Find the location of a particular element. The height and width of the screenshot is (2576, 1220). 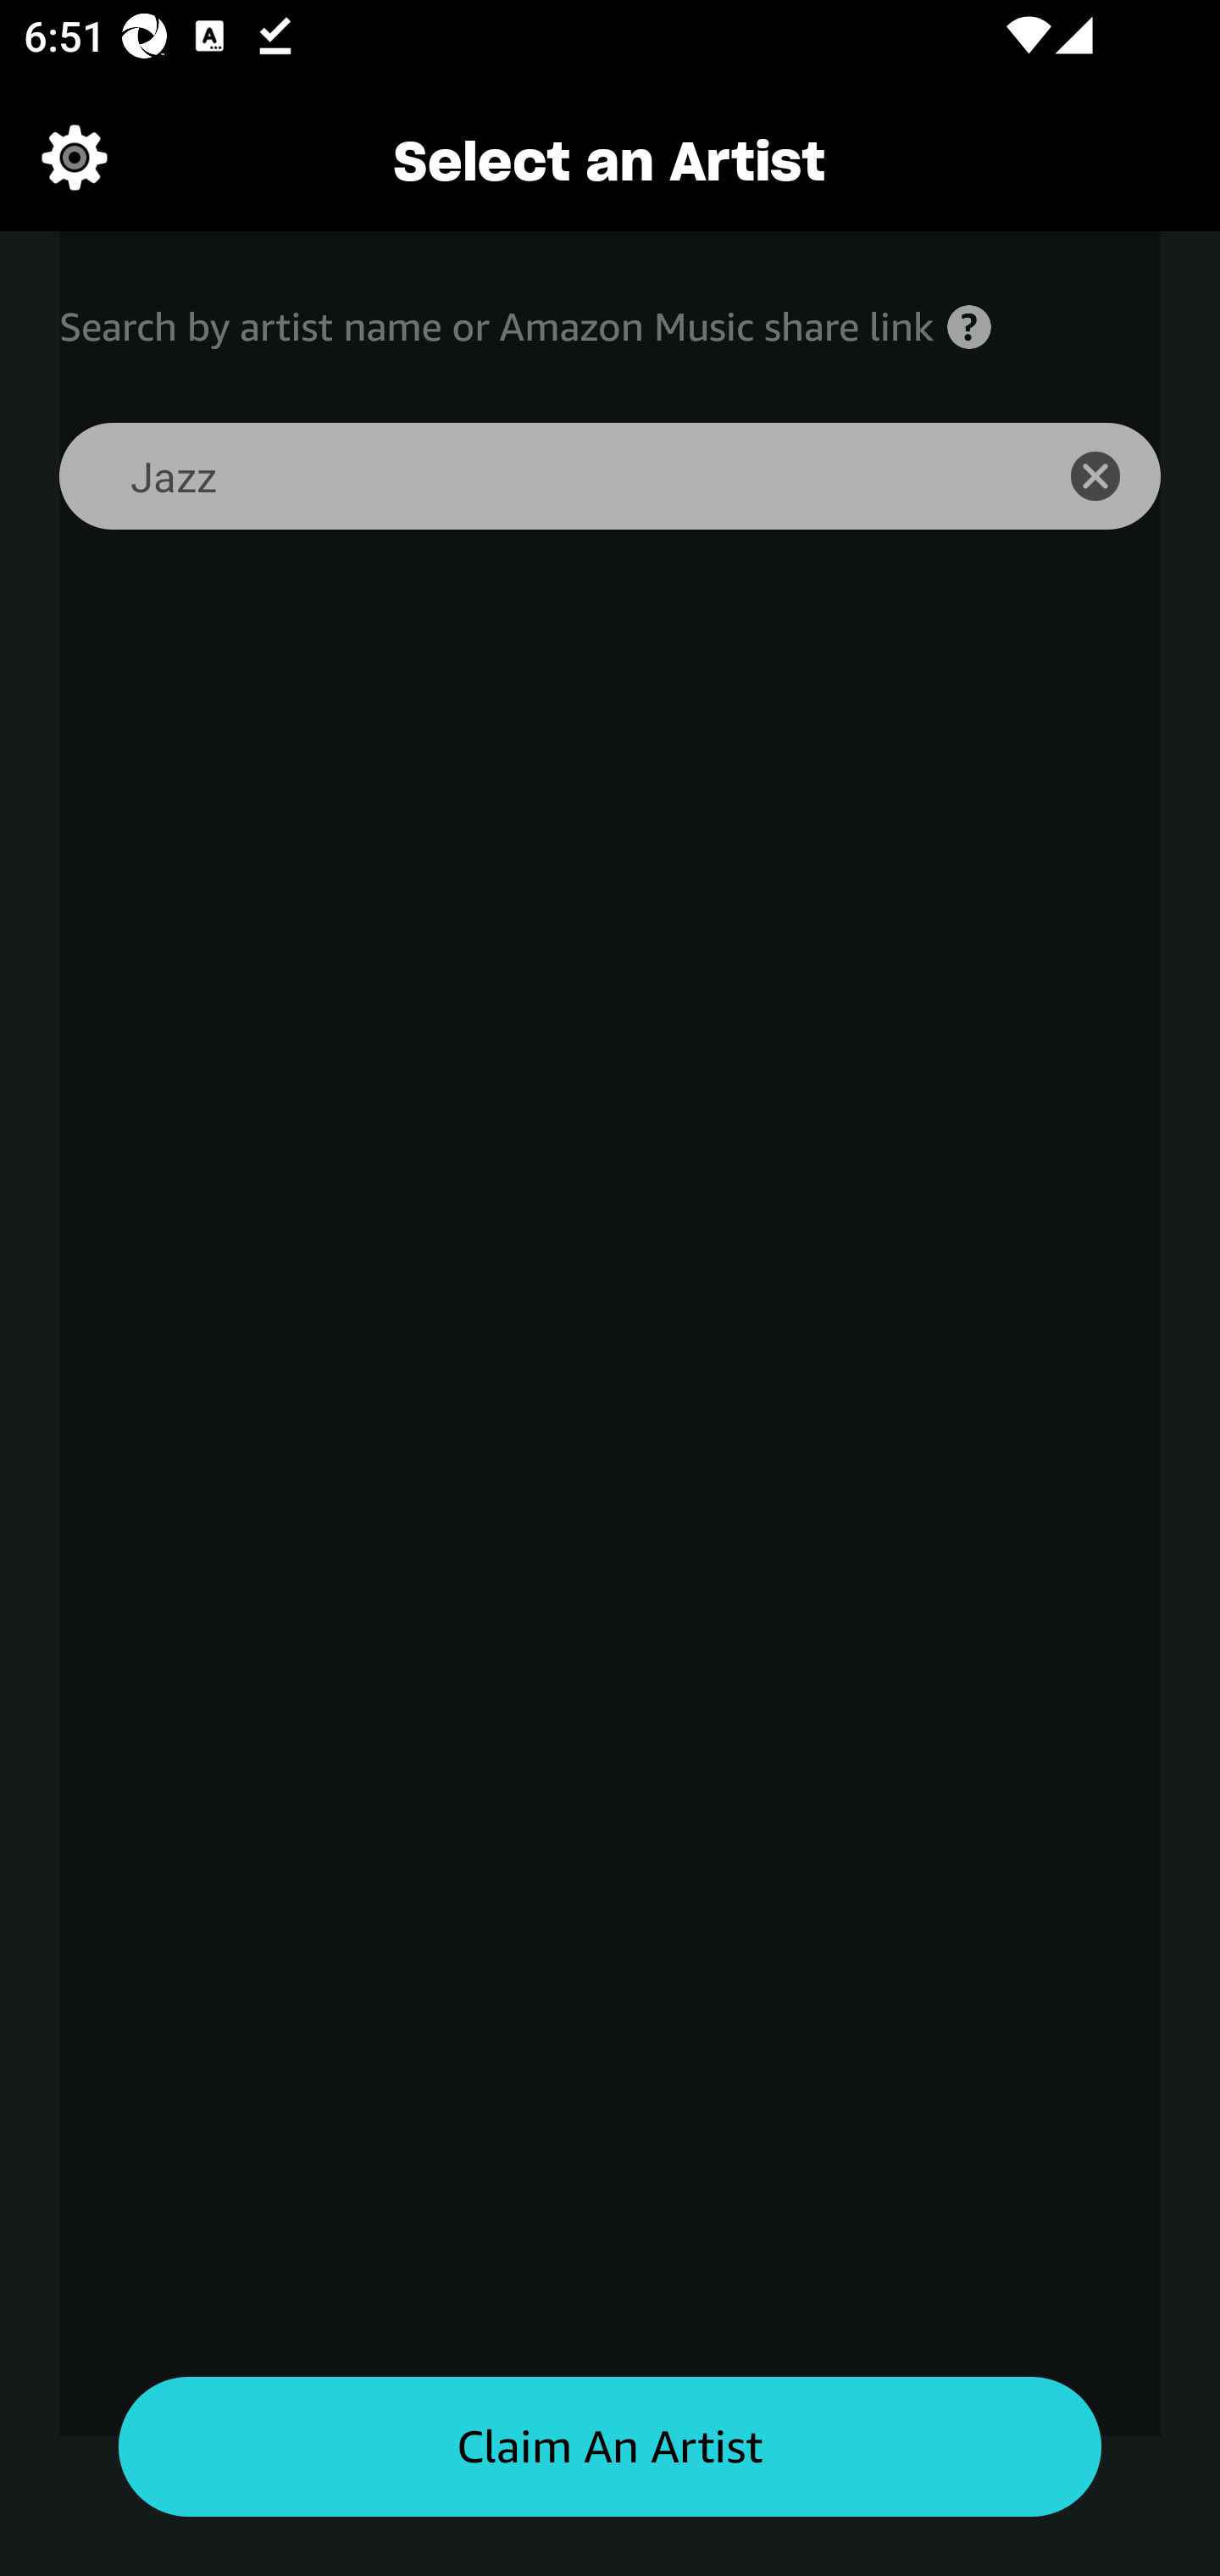

Claim an artist button Claim An Artist is located at coordinates (610, 2447).